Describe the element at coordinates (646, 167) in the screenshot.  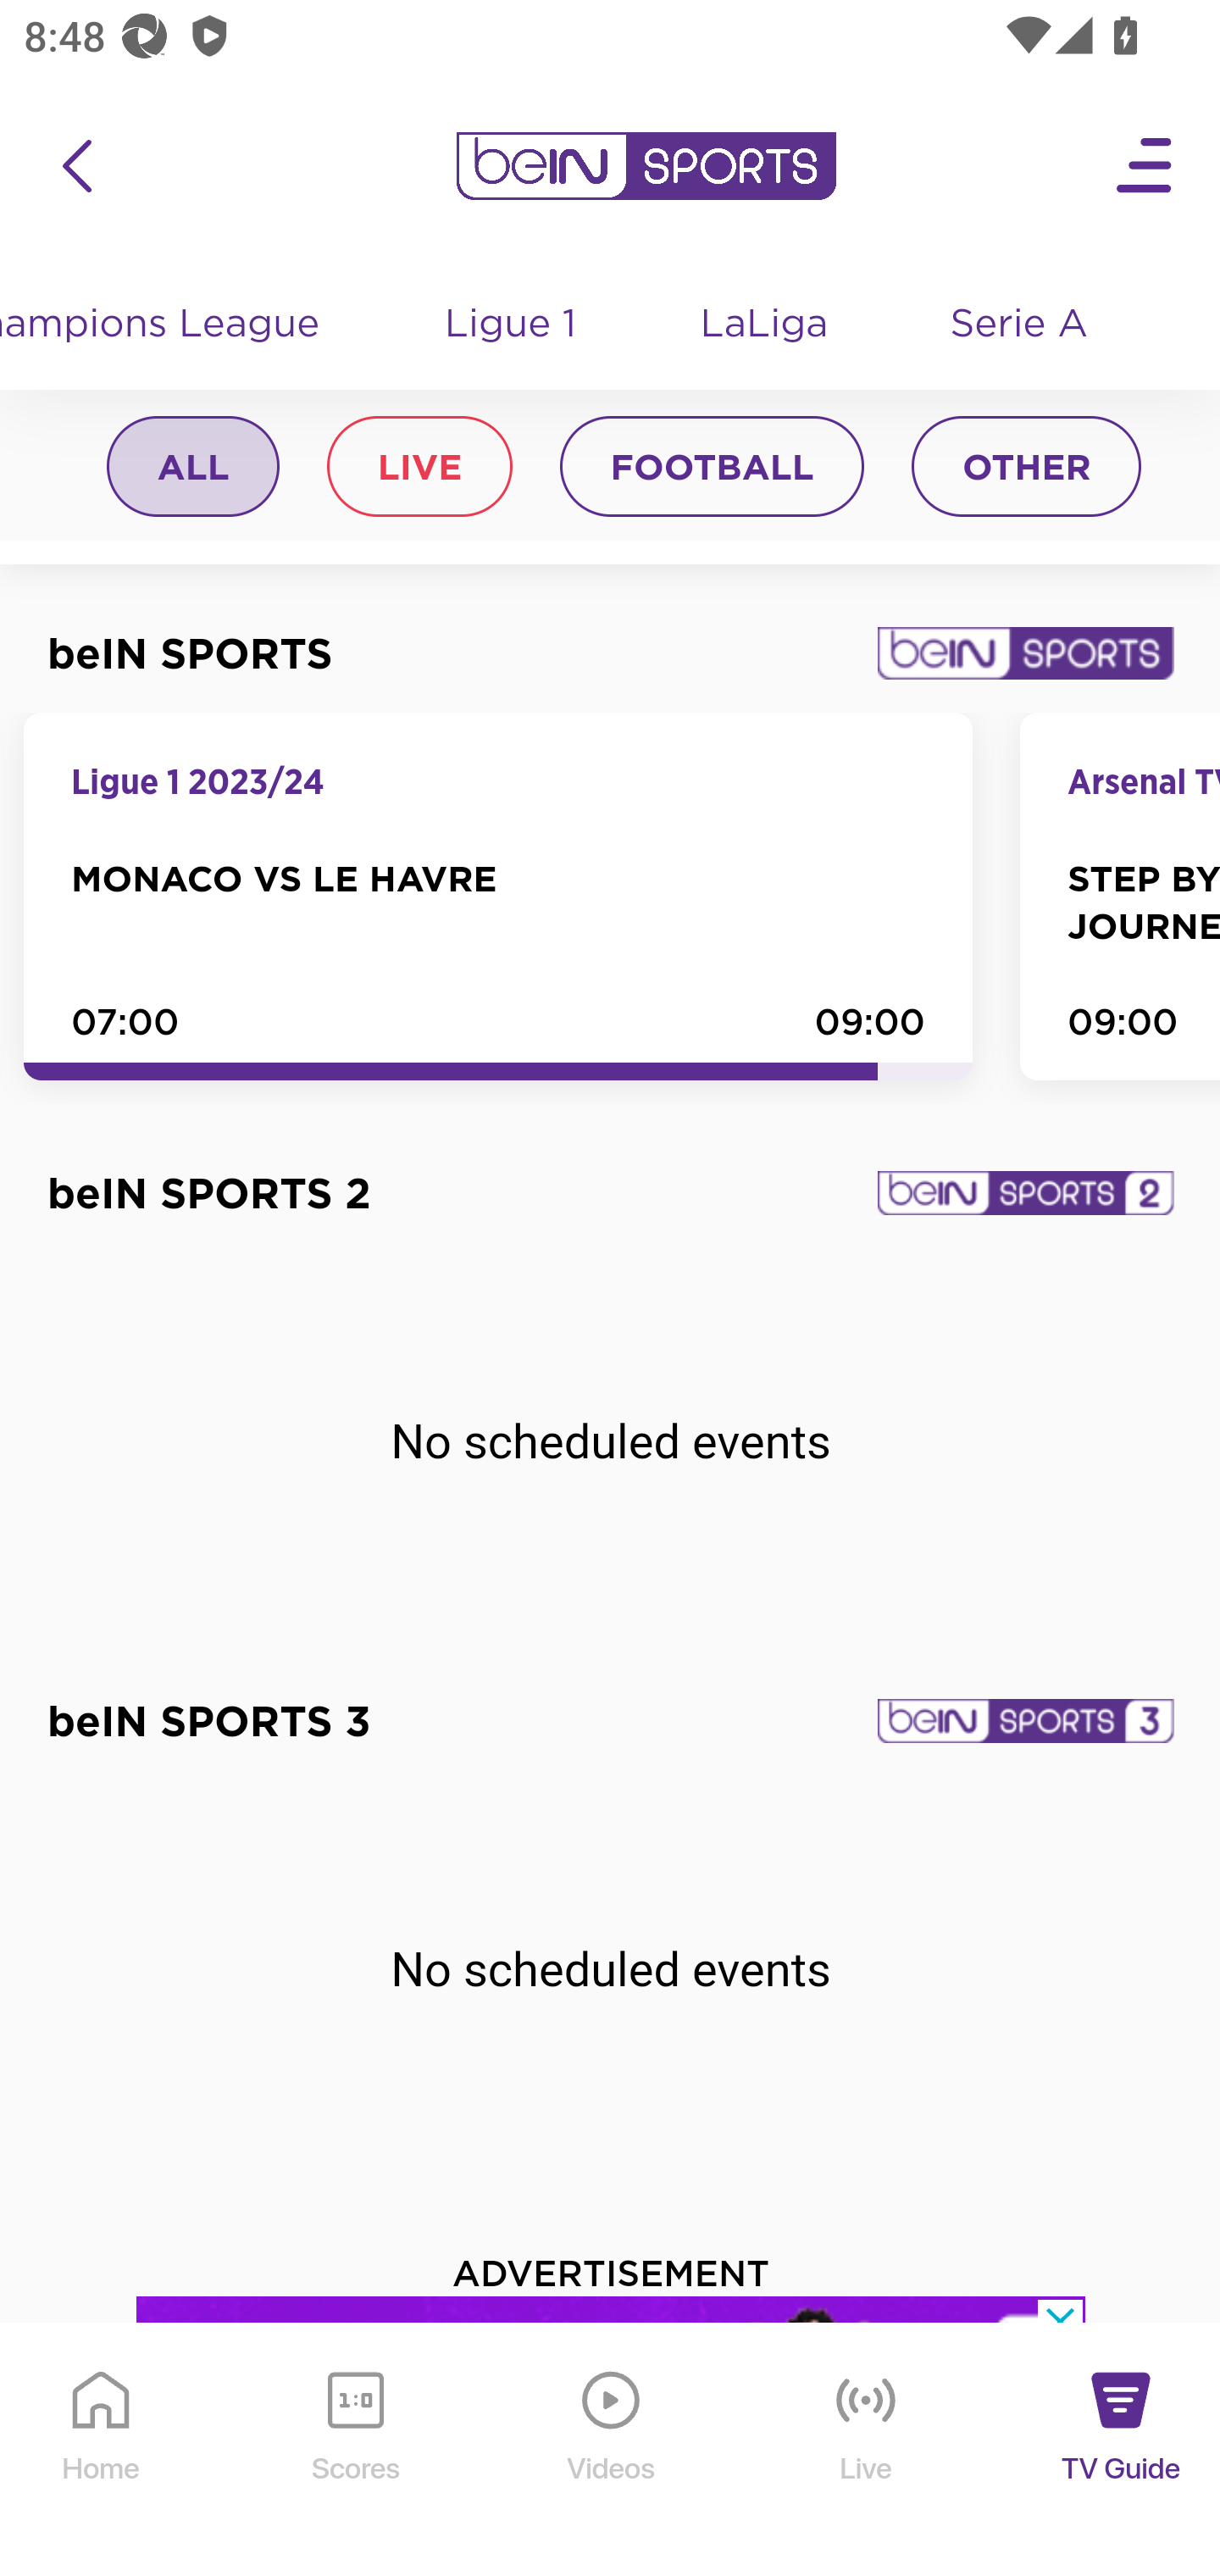
I see `en-my?platform=mobile_android bein logo` at that location.